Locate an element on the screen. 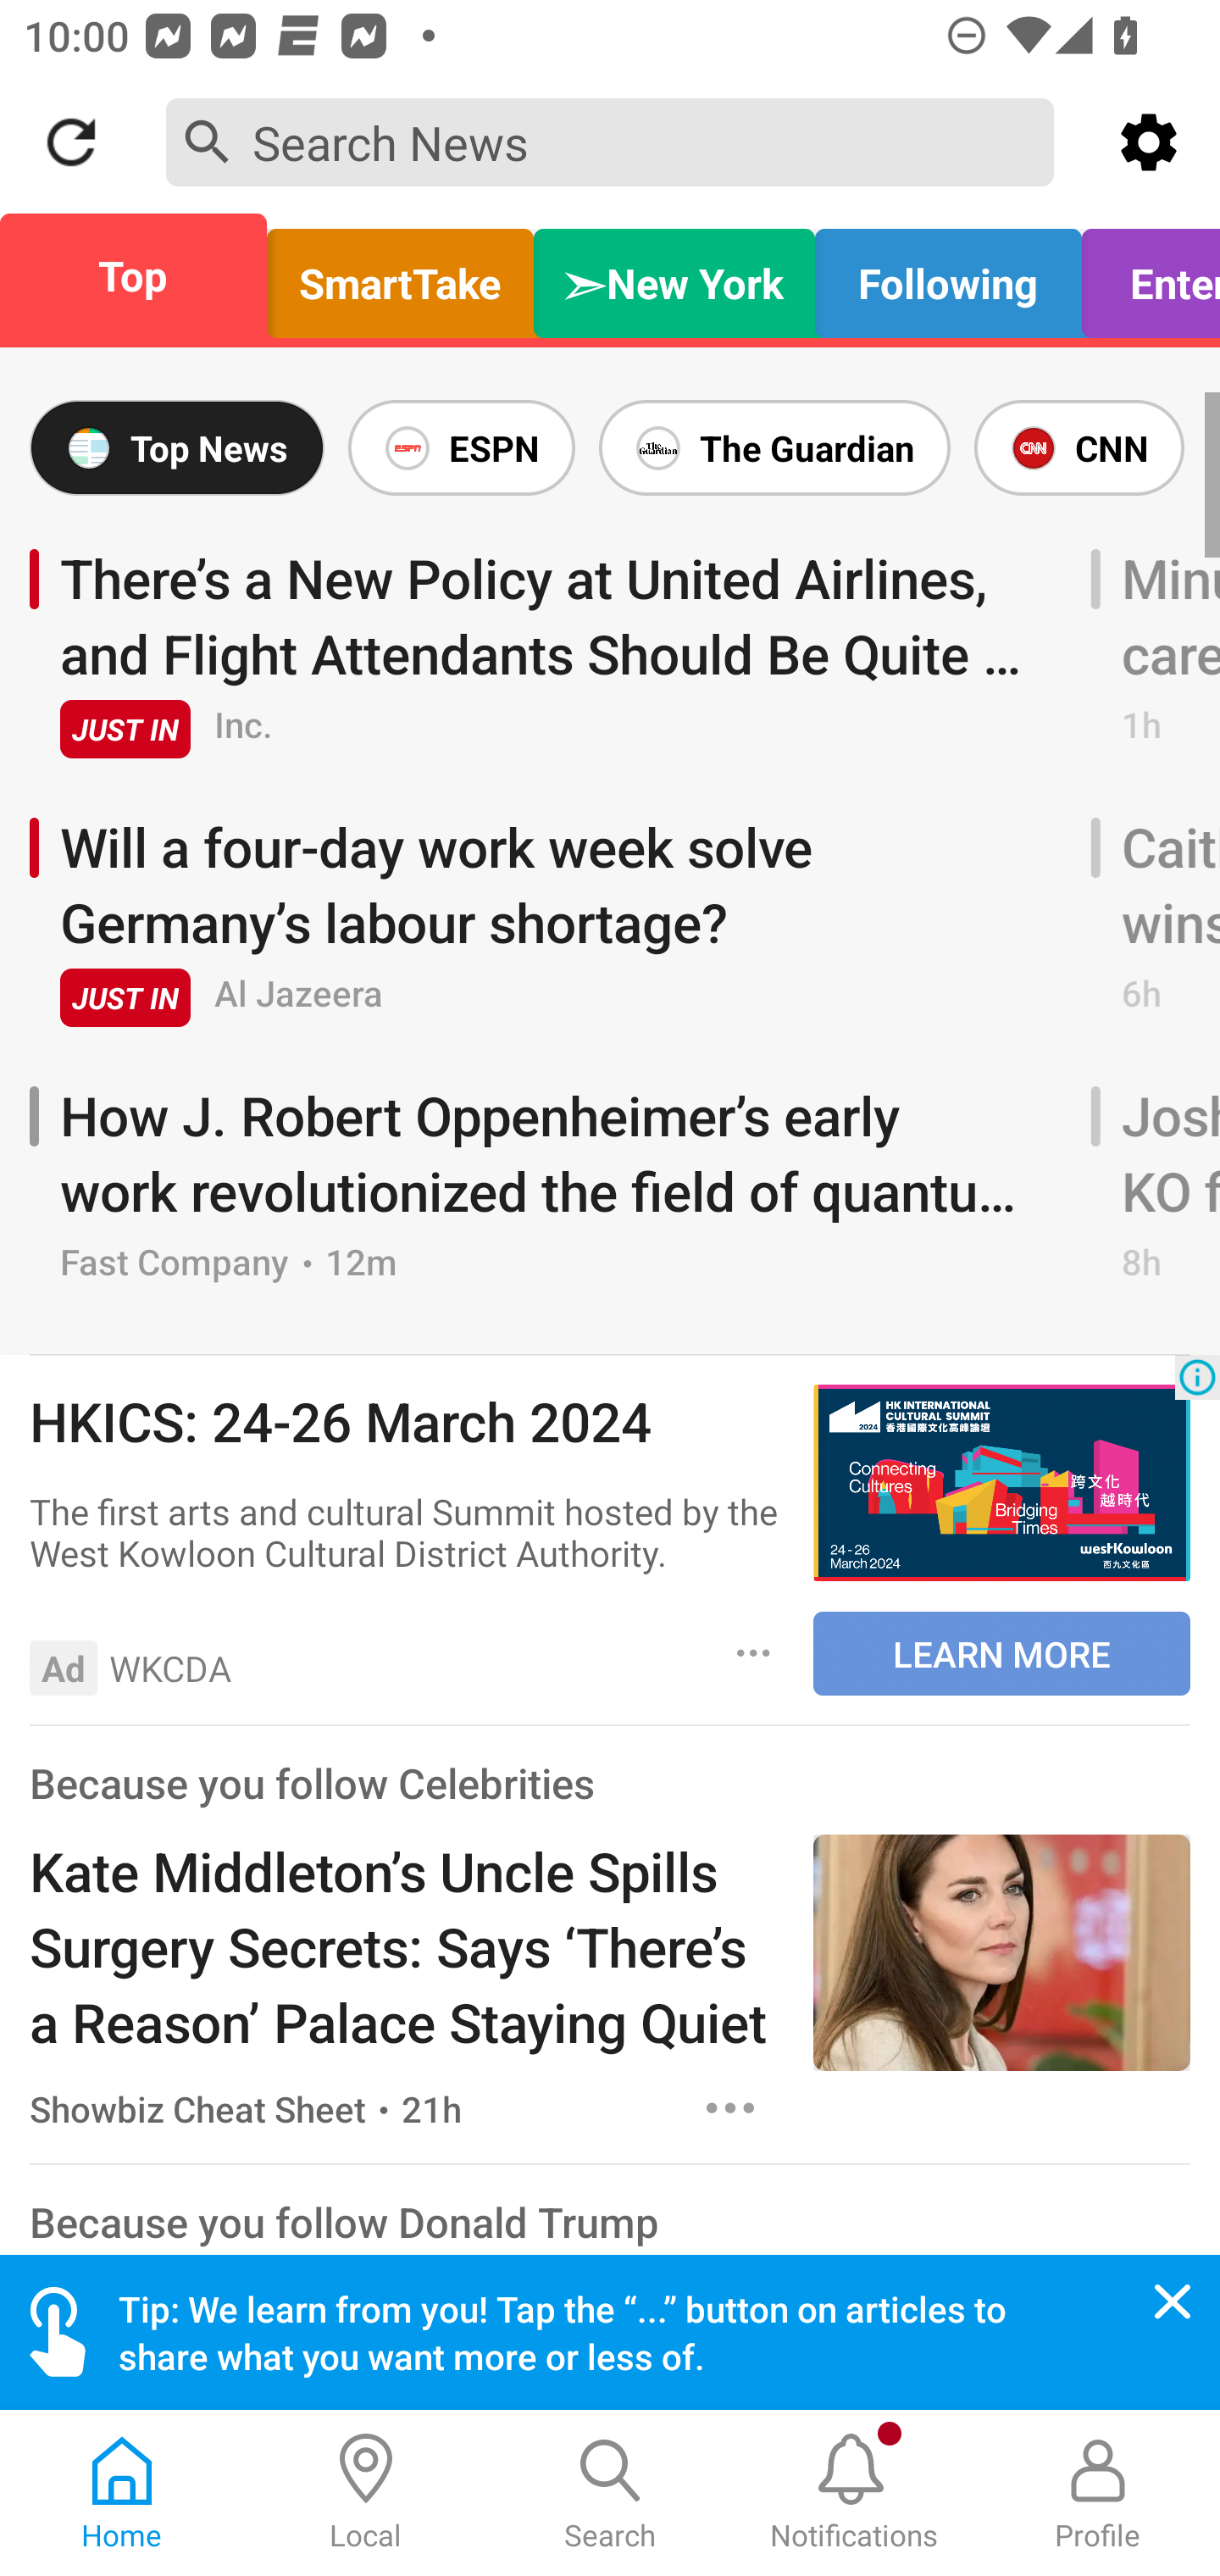 The height and width of the screenshot is (2576, 1220). HKICS: 24-26 March 2024 is located at coordinates (406, 1422).